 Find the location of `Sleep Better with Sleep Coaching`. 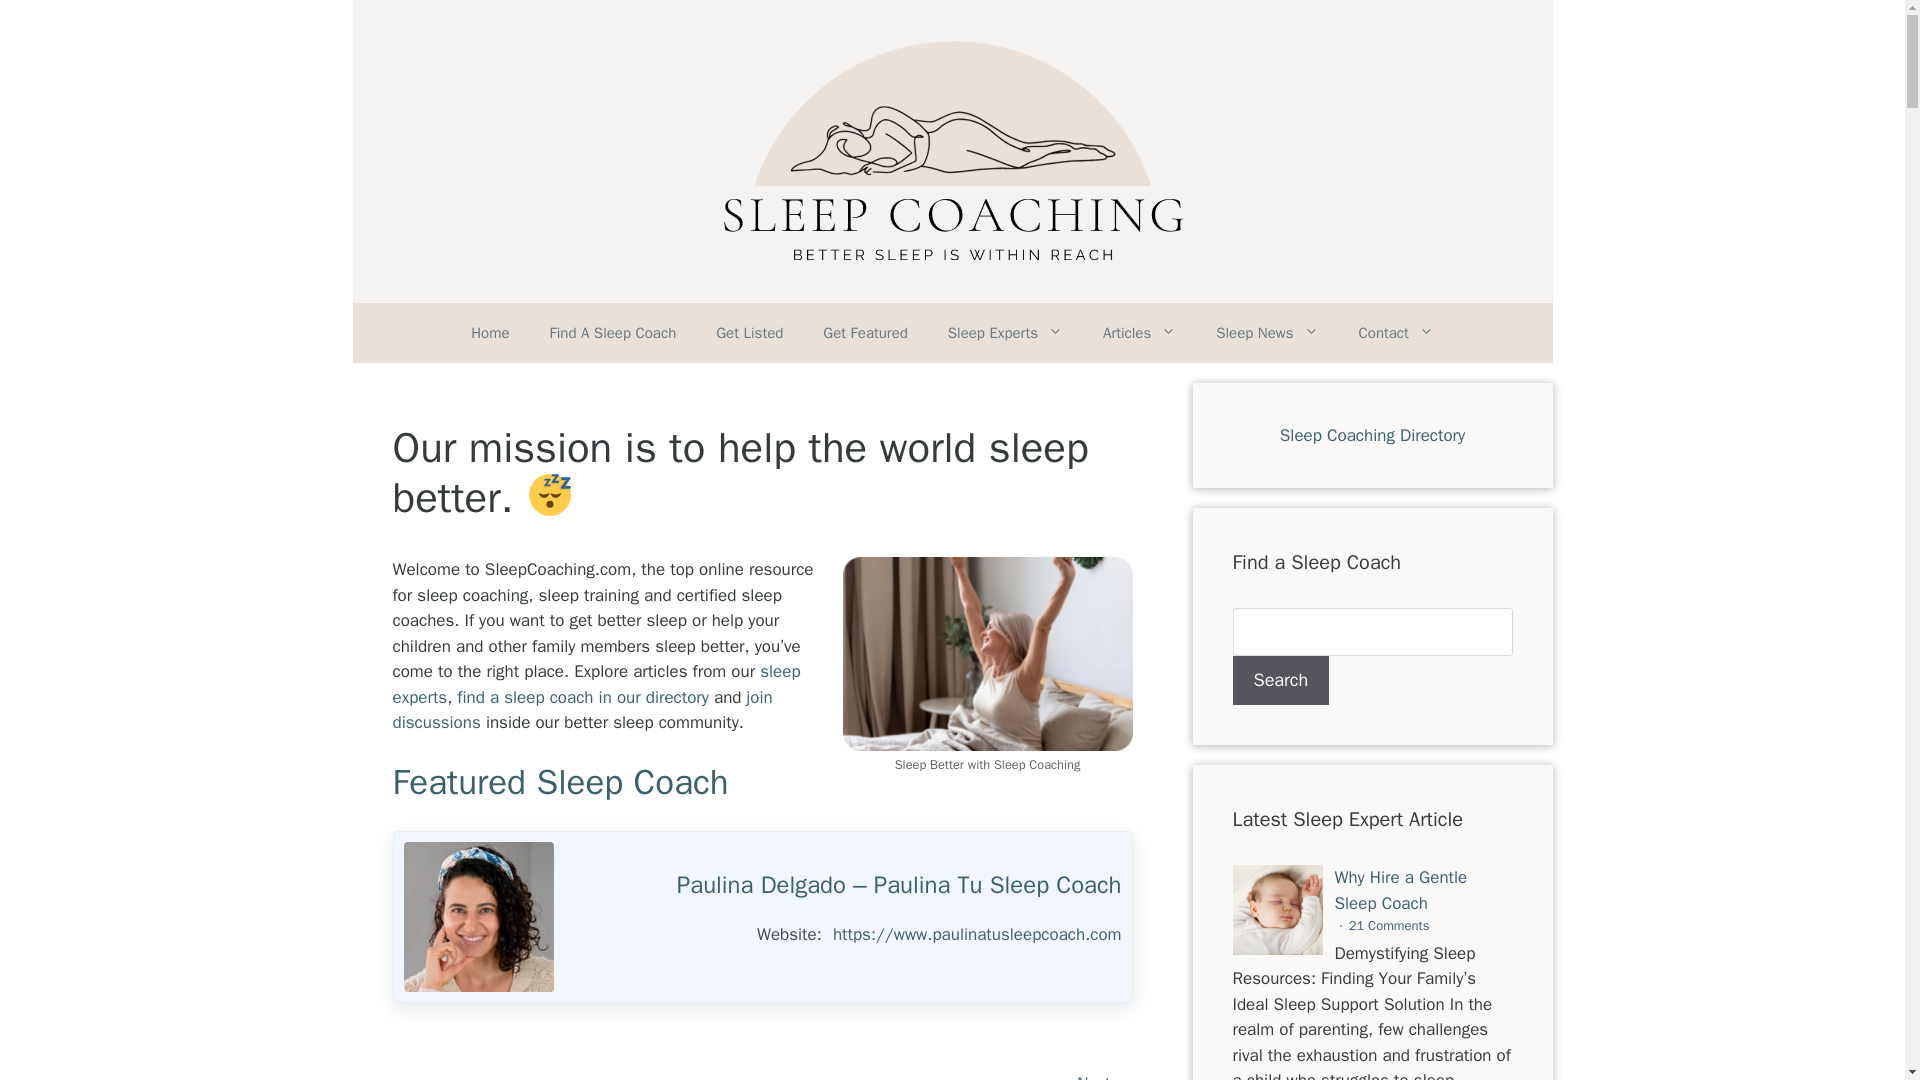

Sleep Better with Sleep Coaching is located at coordinates (987, 653).